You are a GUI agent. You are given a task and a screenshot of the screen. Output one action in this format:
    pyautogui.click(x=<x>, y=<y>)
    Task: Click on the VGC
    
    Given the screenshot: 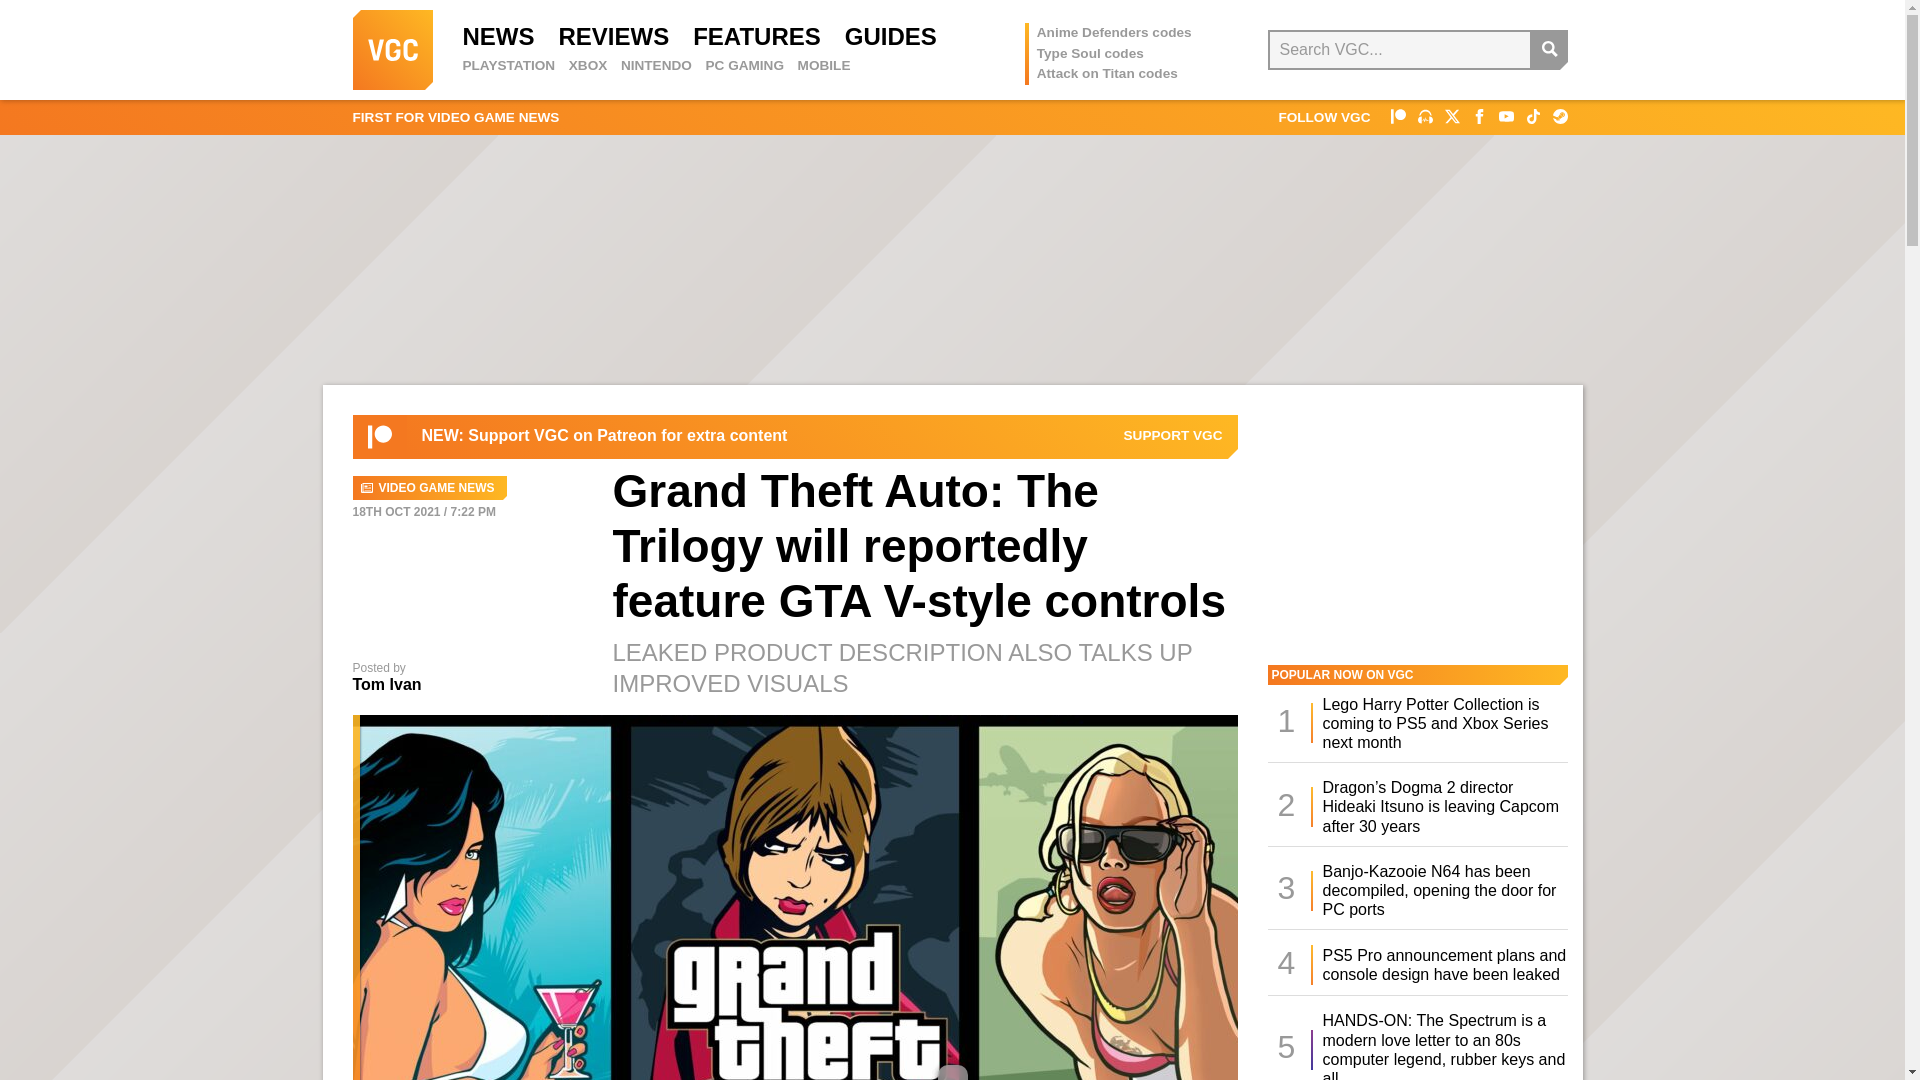 What is the action you would take?
    pyautogui.click(x=392, y=49)
    